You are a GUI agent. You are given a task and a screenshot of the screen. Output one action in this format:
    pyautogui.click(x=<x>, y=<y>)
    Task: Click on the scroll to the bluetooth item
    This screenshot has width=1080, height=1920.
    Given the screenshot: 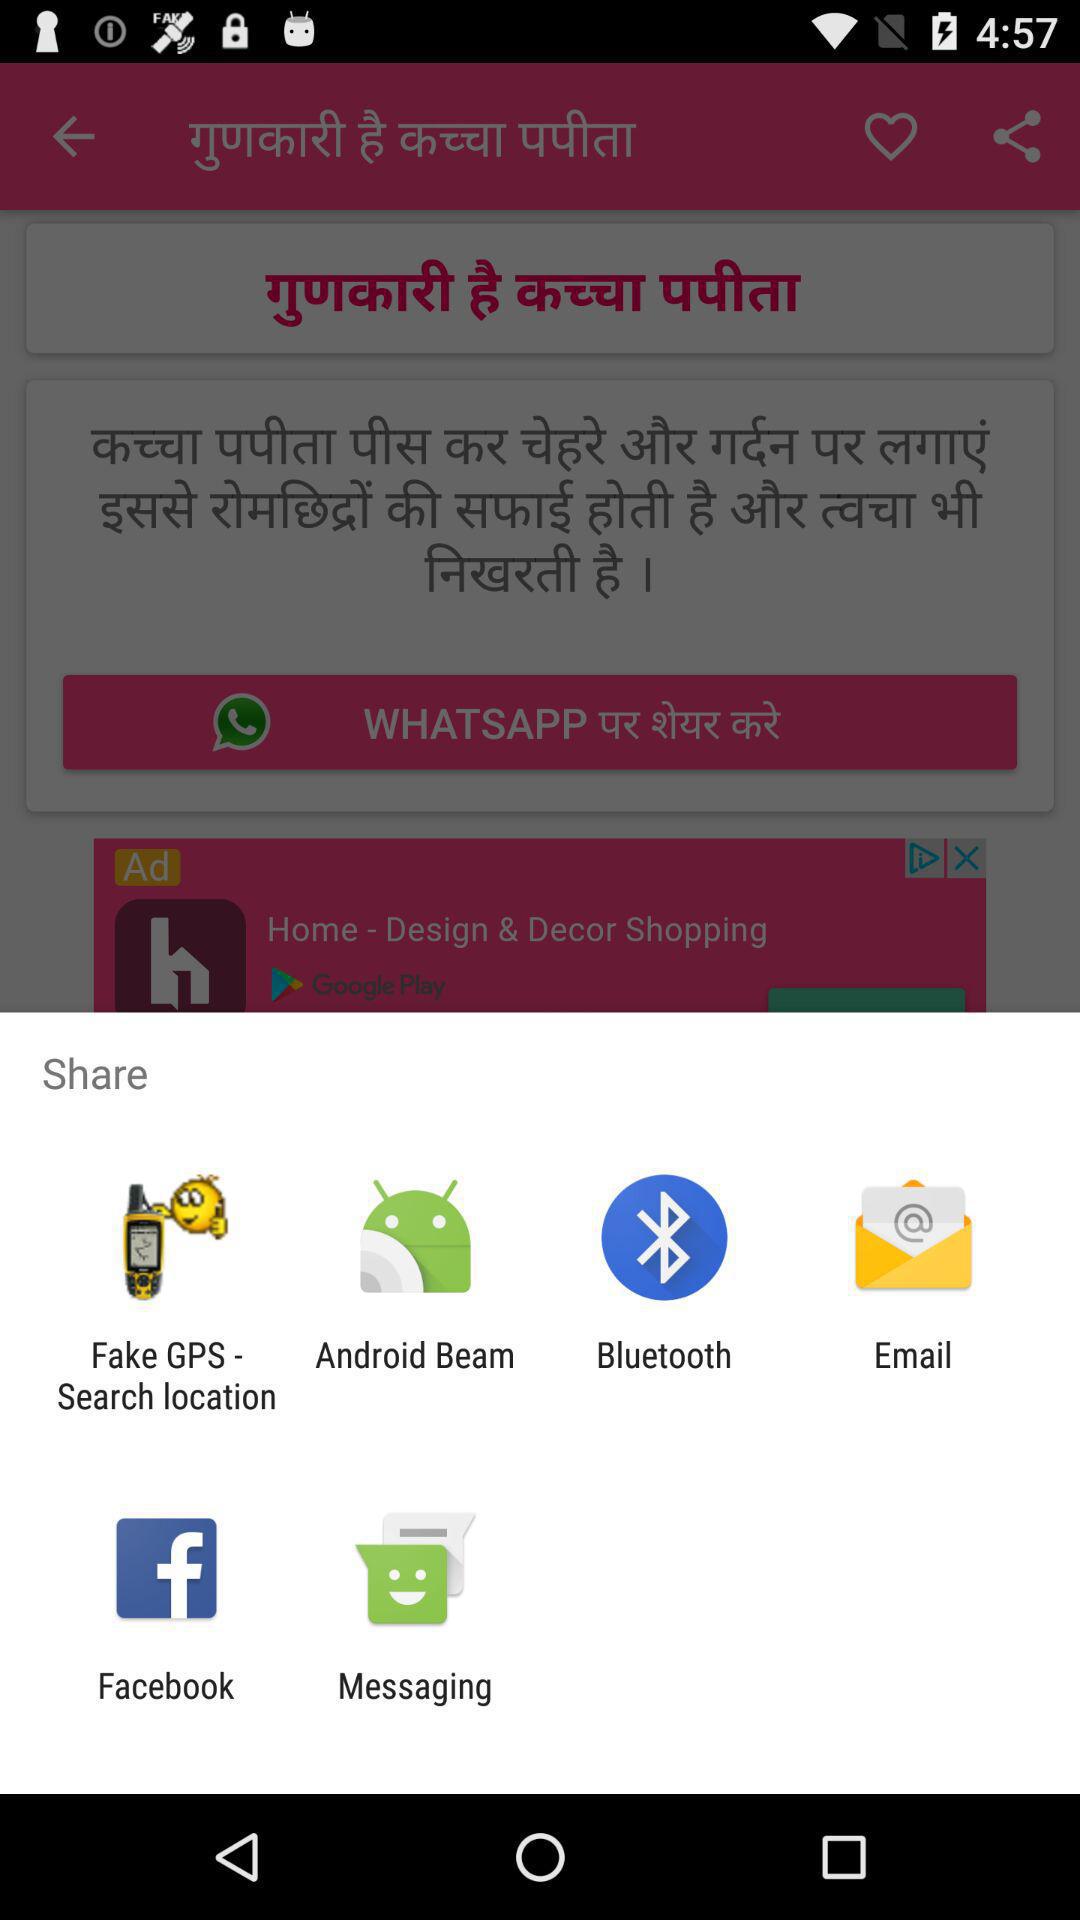 What is the action you would take?
    pyautogui.click(x=664, y=1375)
    